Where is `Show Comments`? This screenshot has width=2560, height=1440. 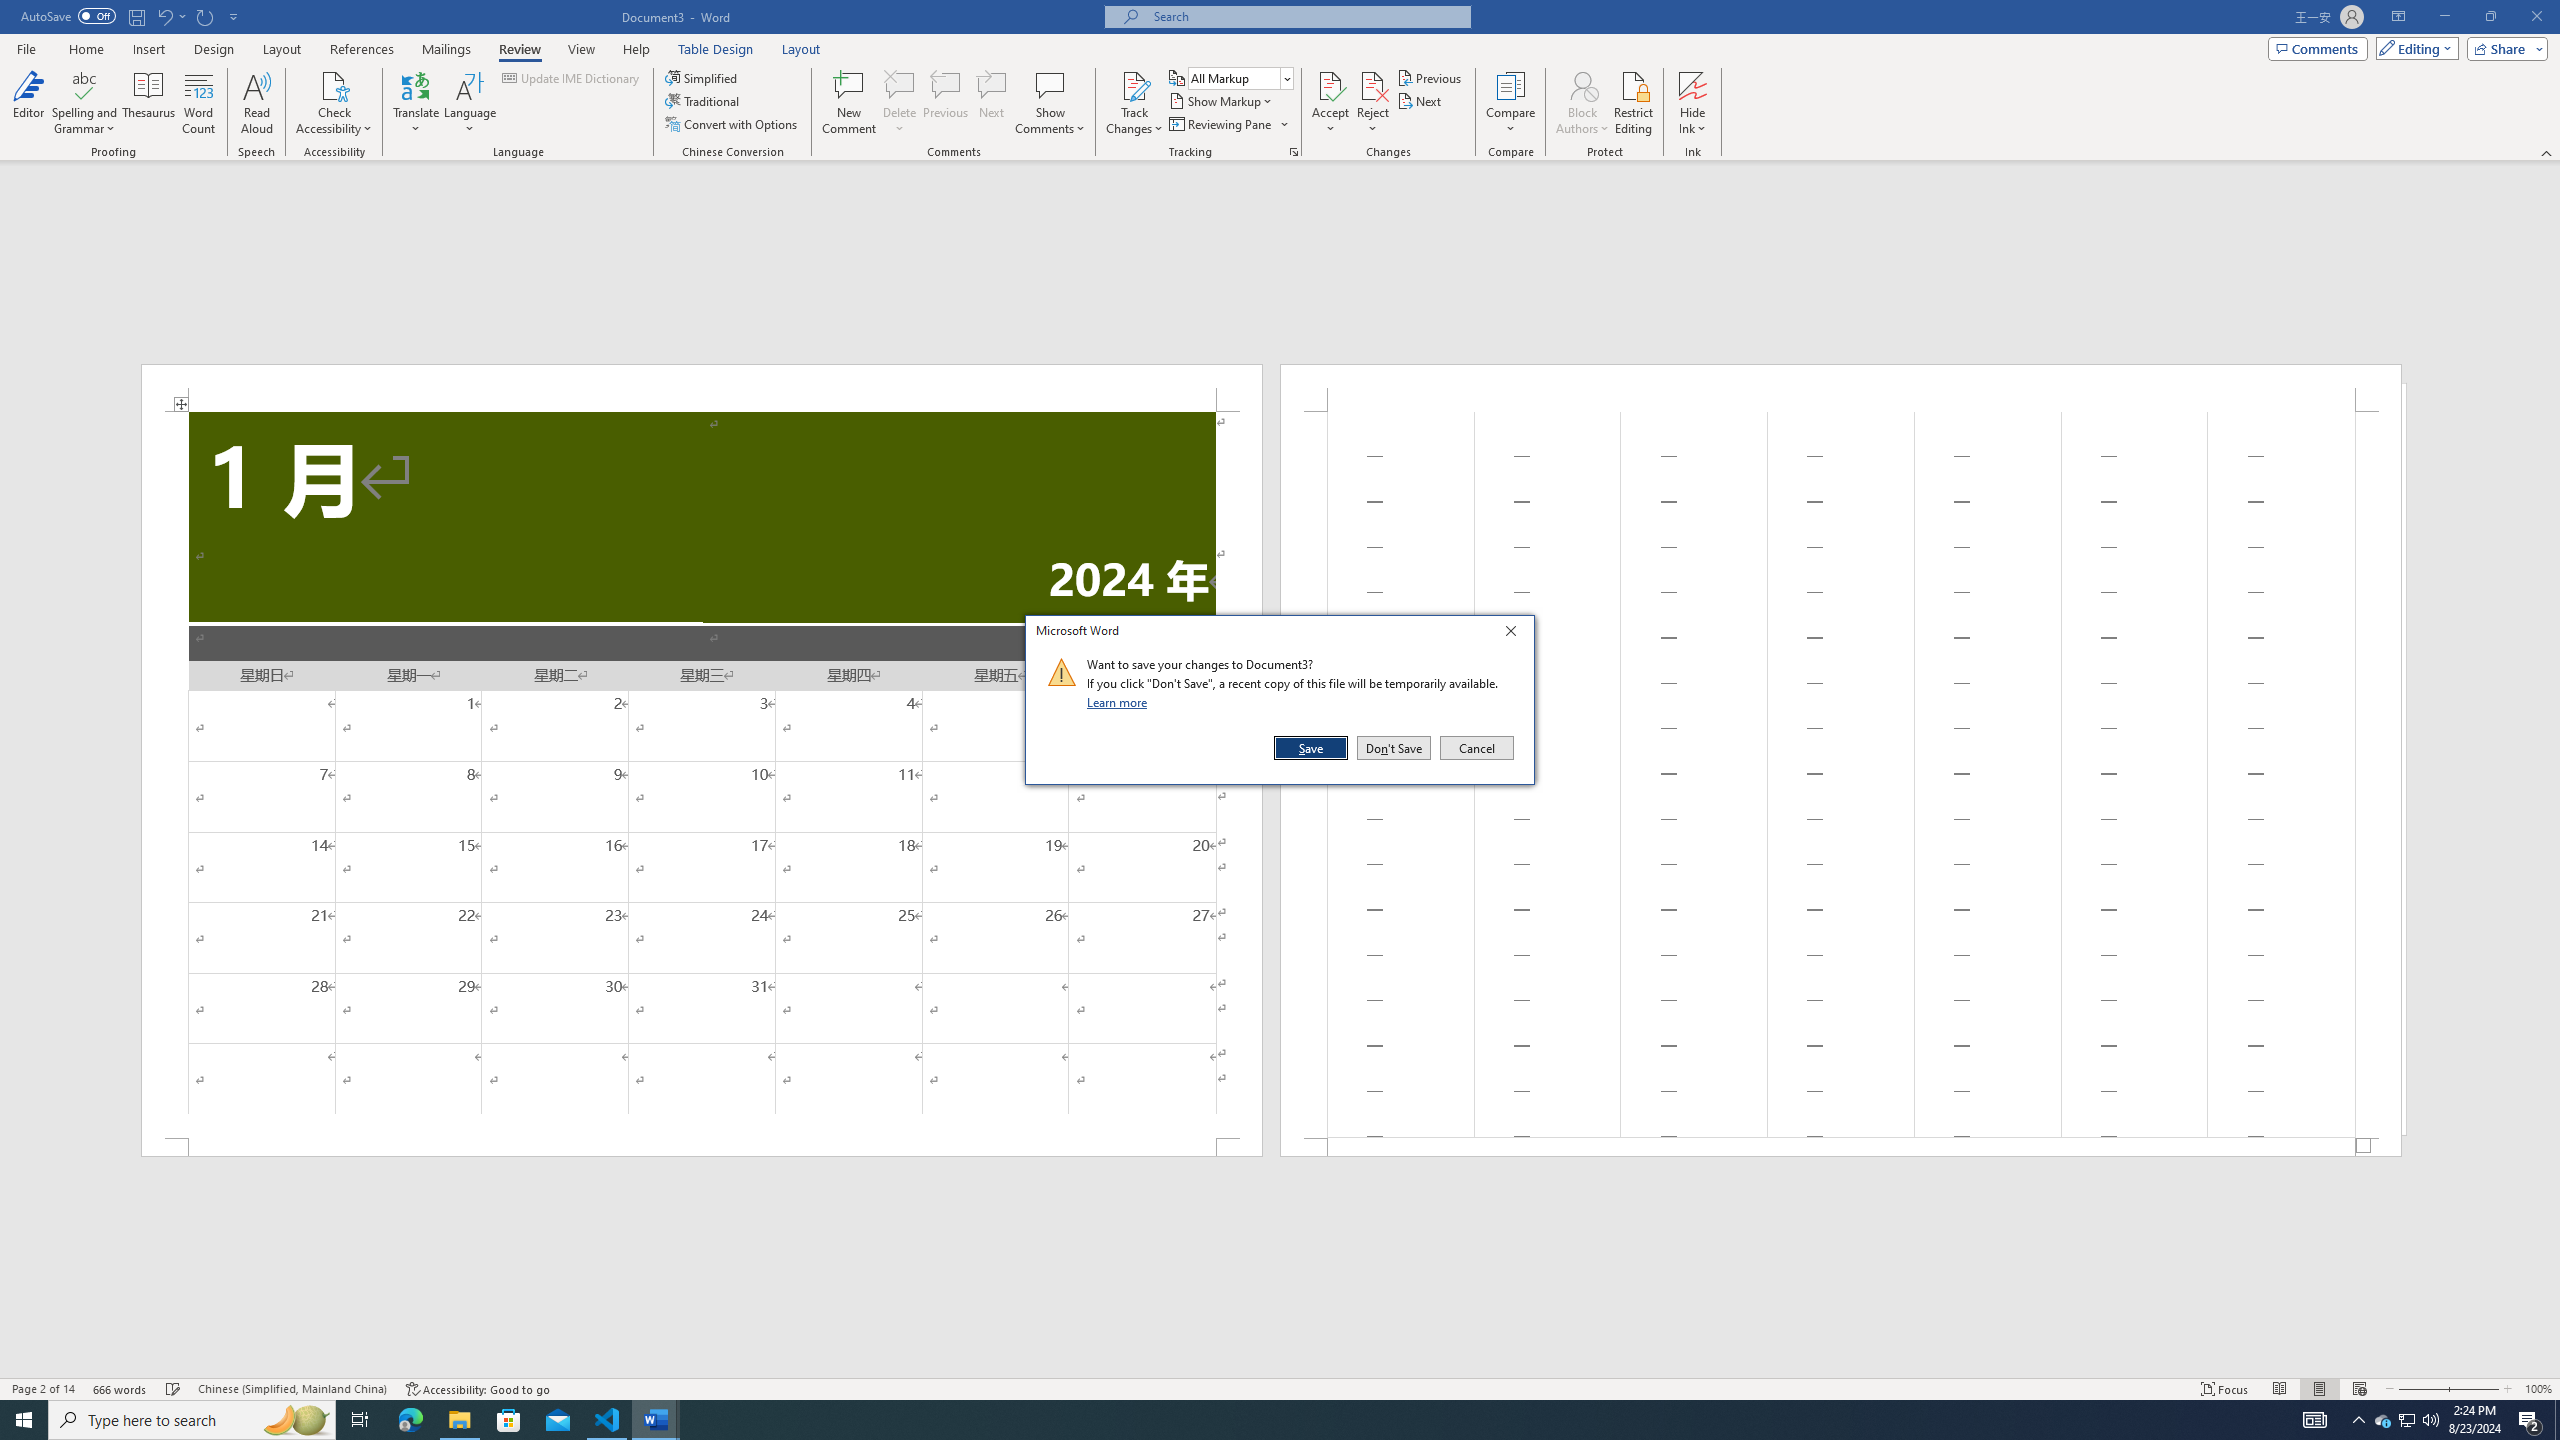 Show Comments is located at coordinates (1050, 85).